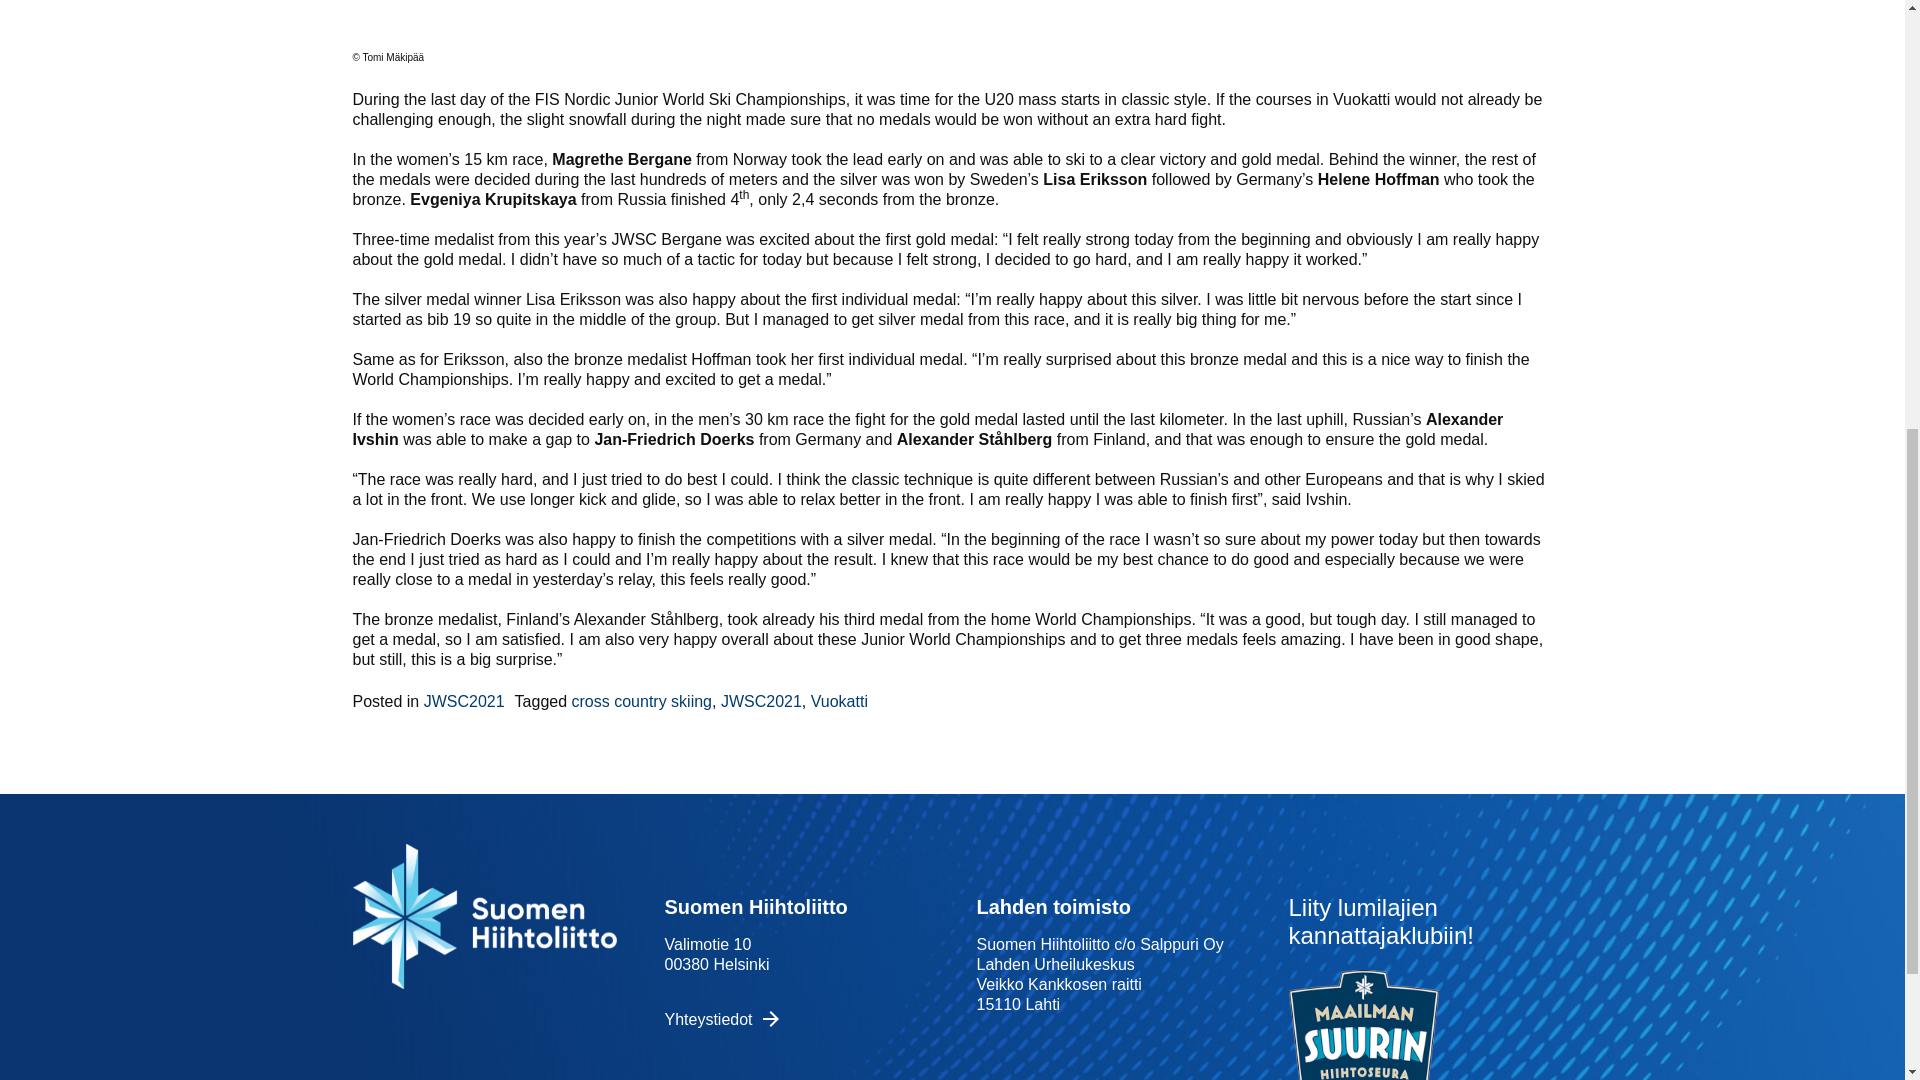 This screenshot has height=1080, width=1920. I want to click on Vuokatti, so click(838, 701).